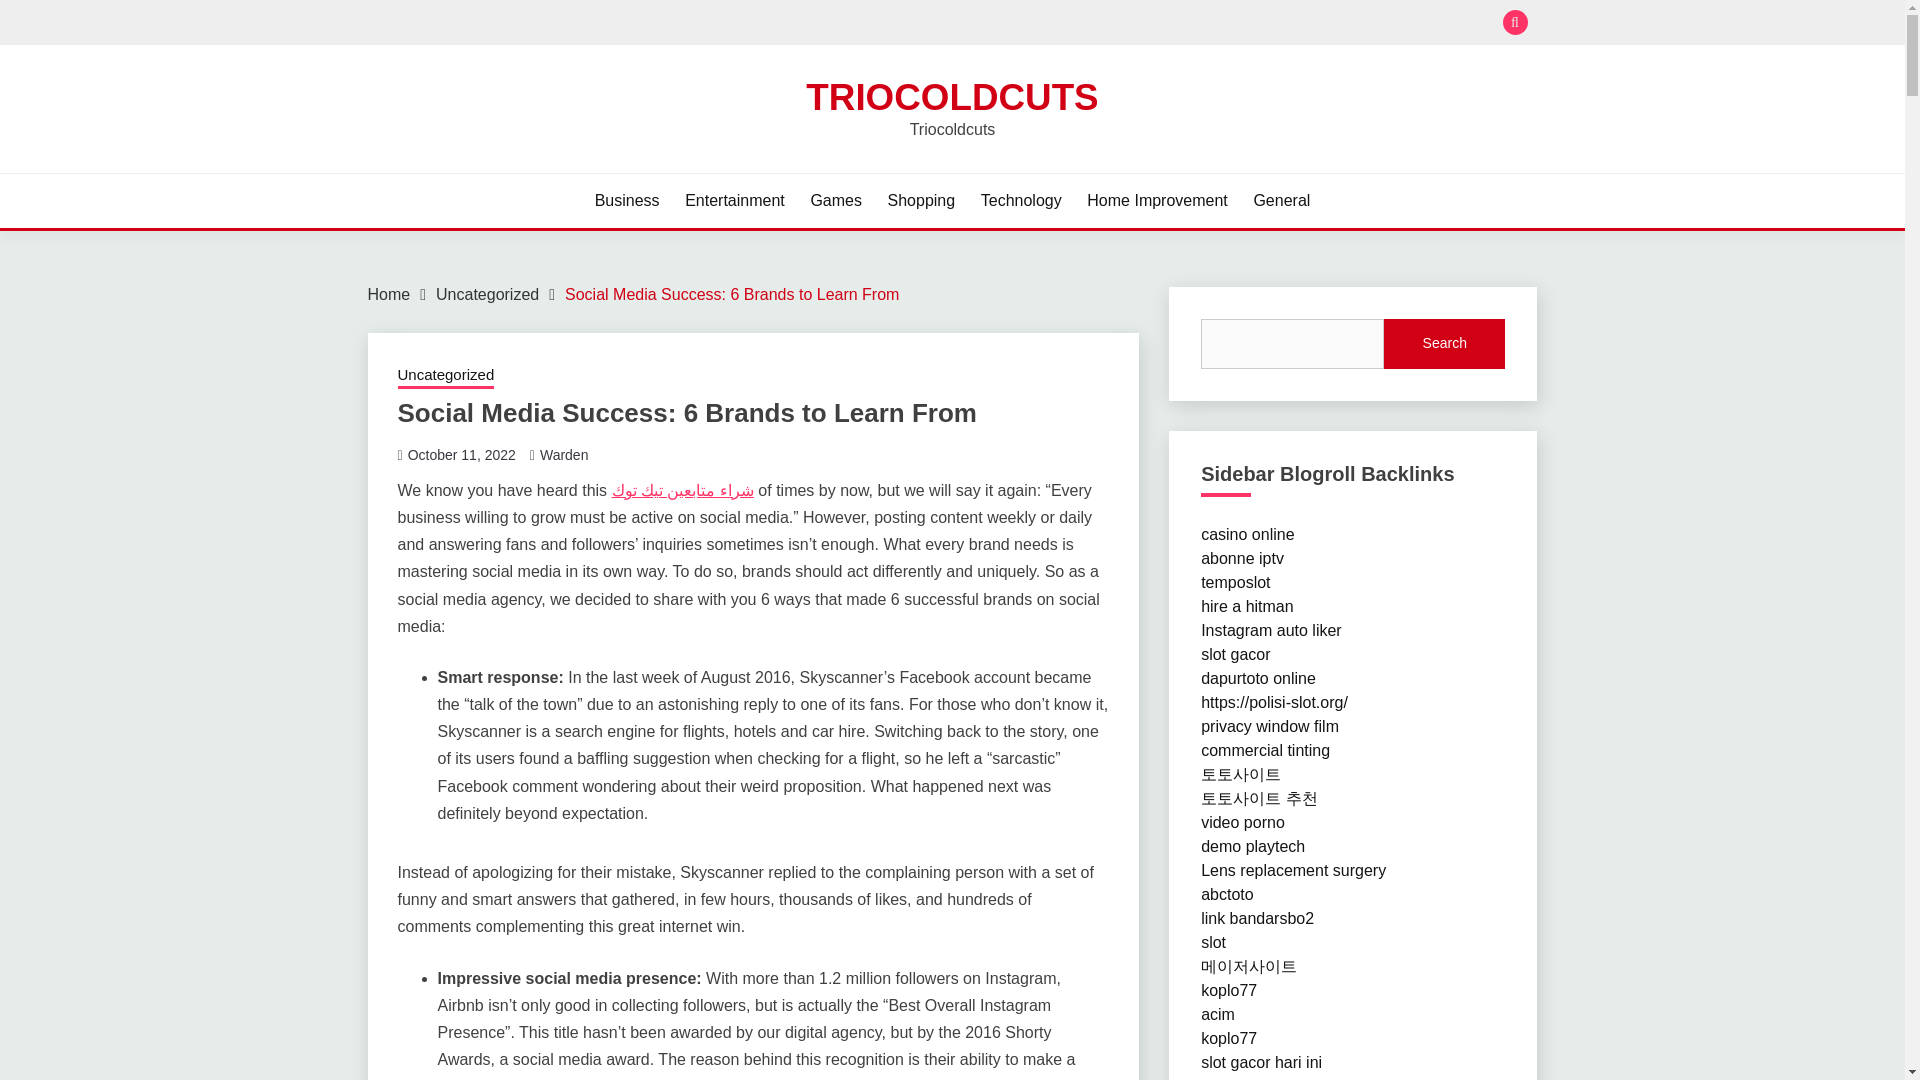  What do you see at coordinates (1242, 558) in the screenshot?
I see `abonne iptv` at bounding box center [1242, 558].